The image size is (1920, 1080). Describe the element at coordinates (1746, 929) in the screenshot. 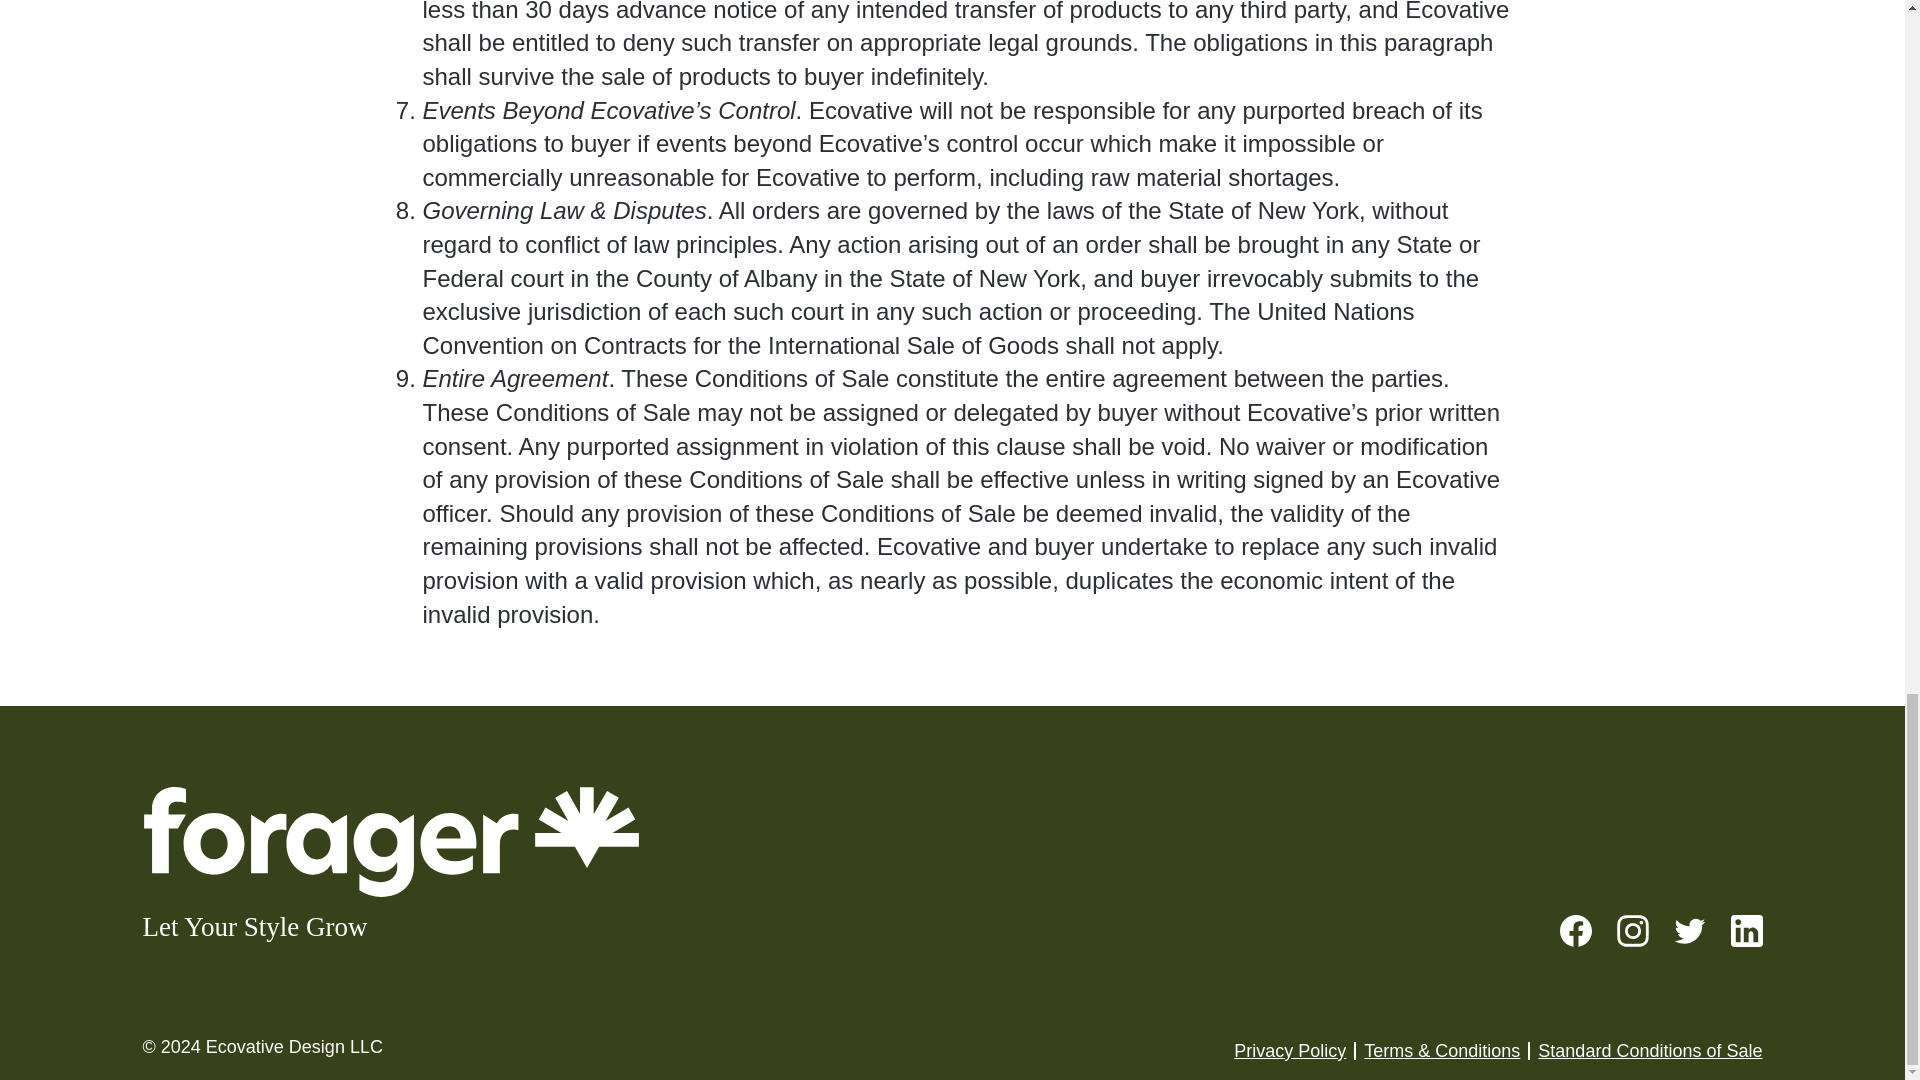

I see `LinkedIn` at that location.